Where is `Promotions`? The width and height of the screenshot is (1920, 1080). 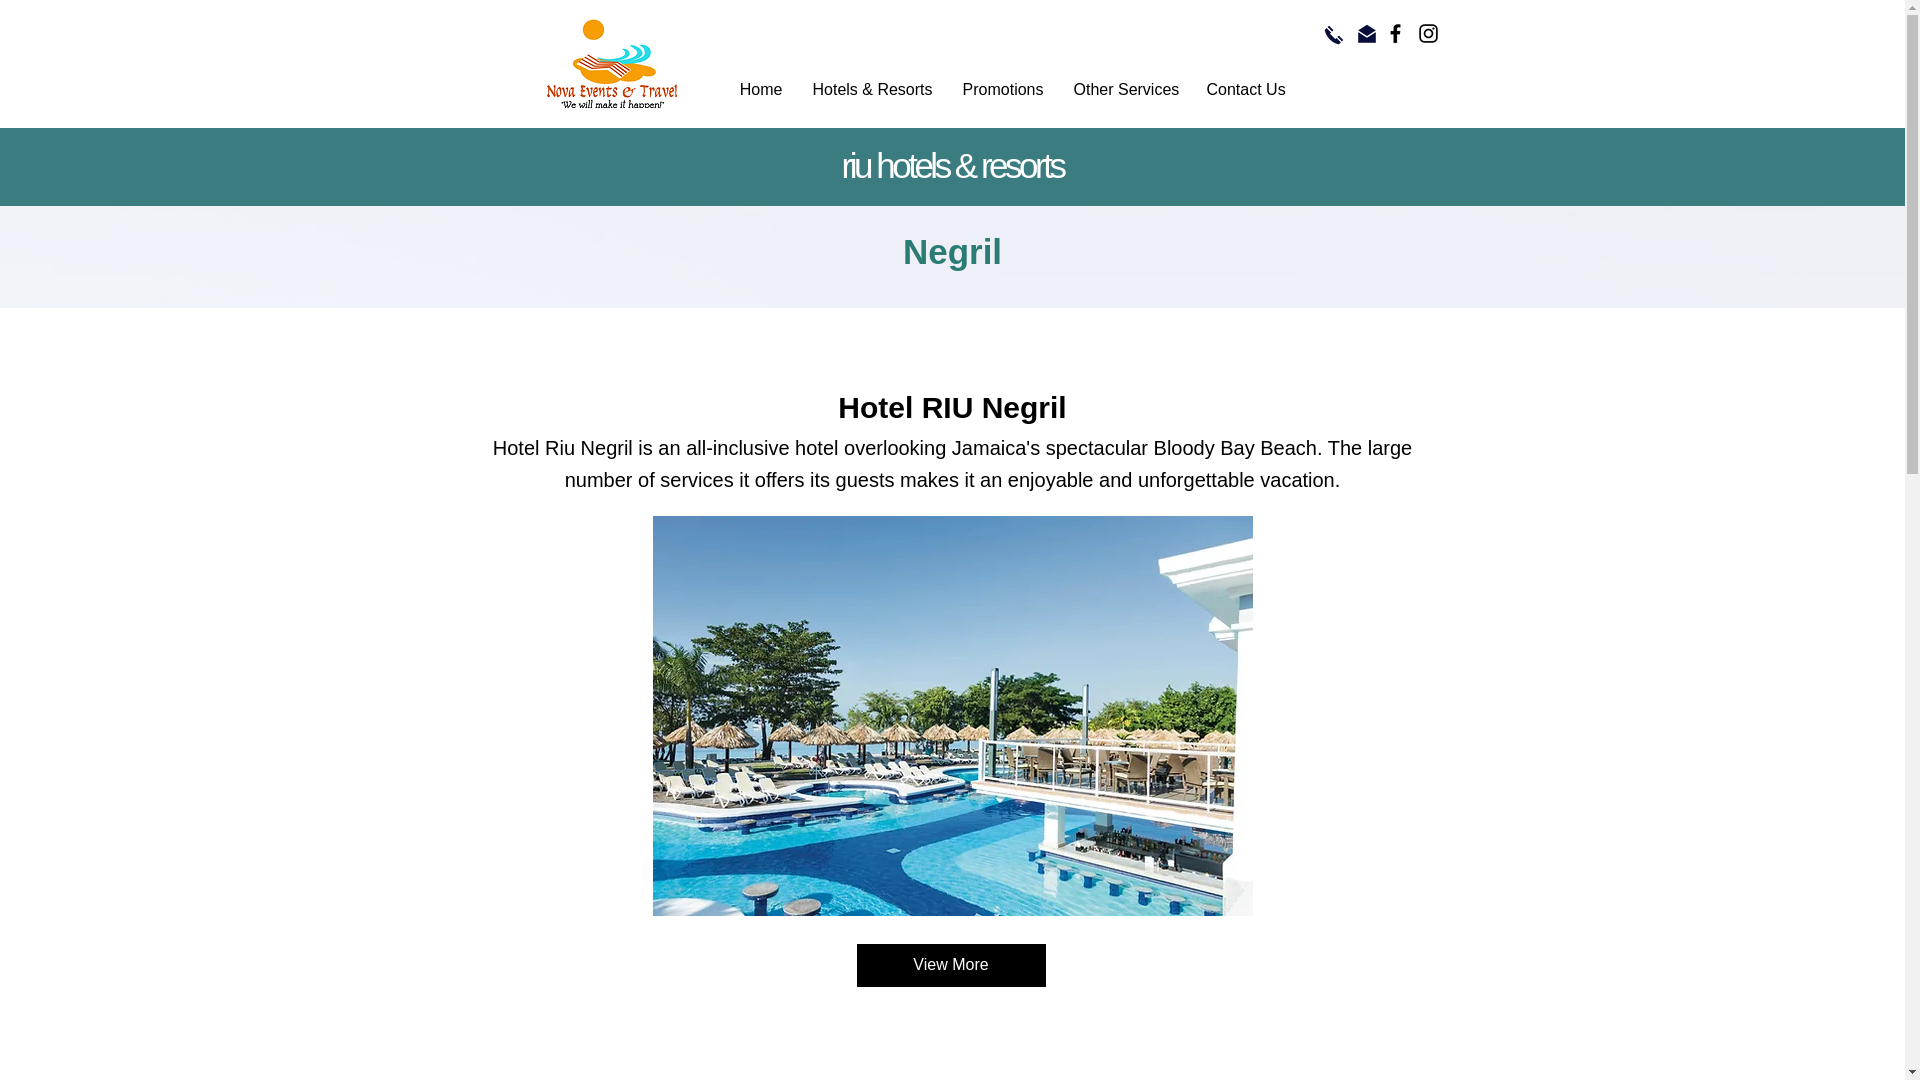
Promotions is located at coordinates (1002, 89).